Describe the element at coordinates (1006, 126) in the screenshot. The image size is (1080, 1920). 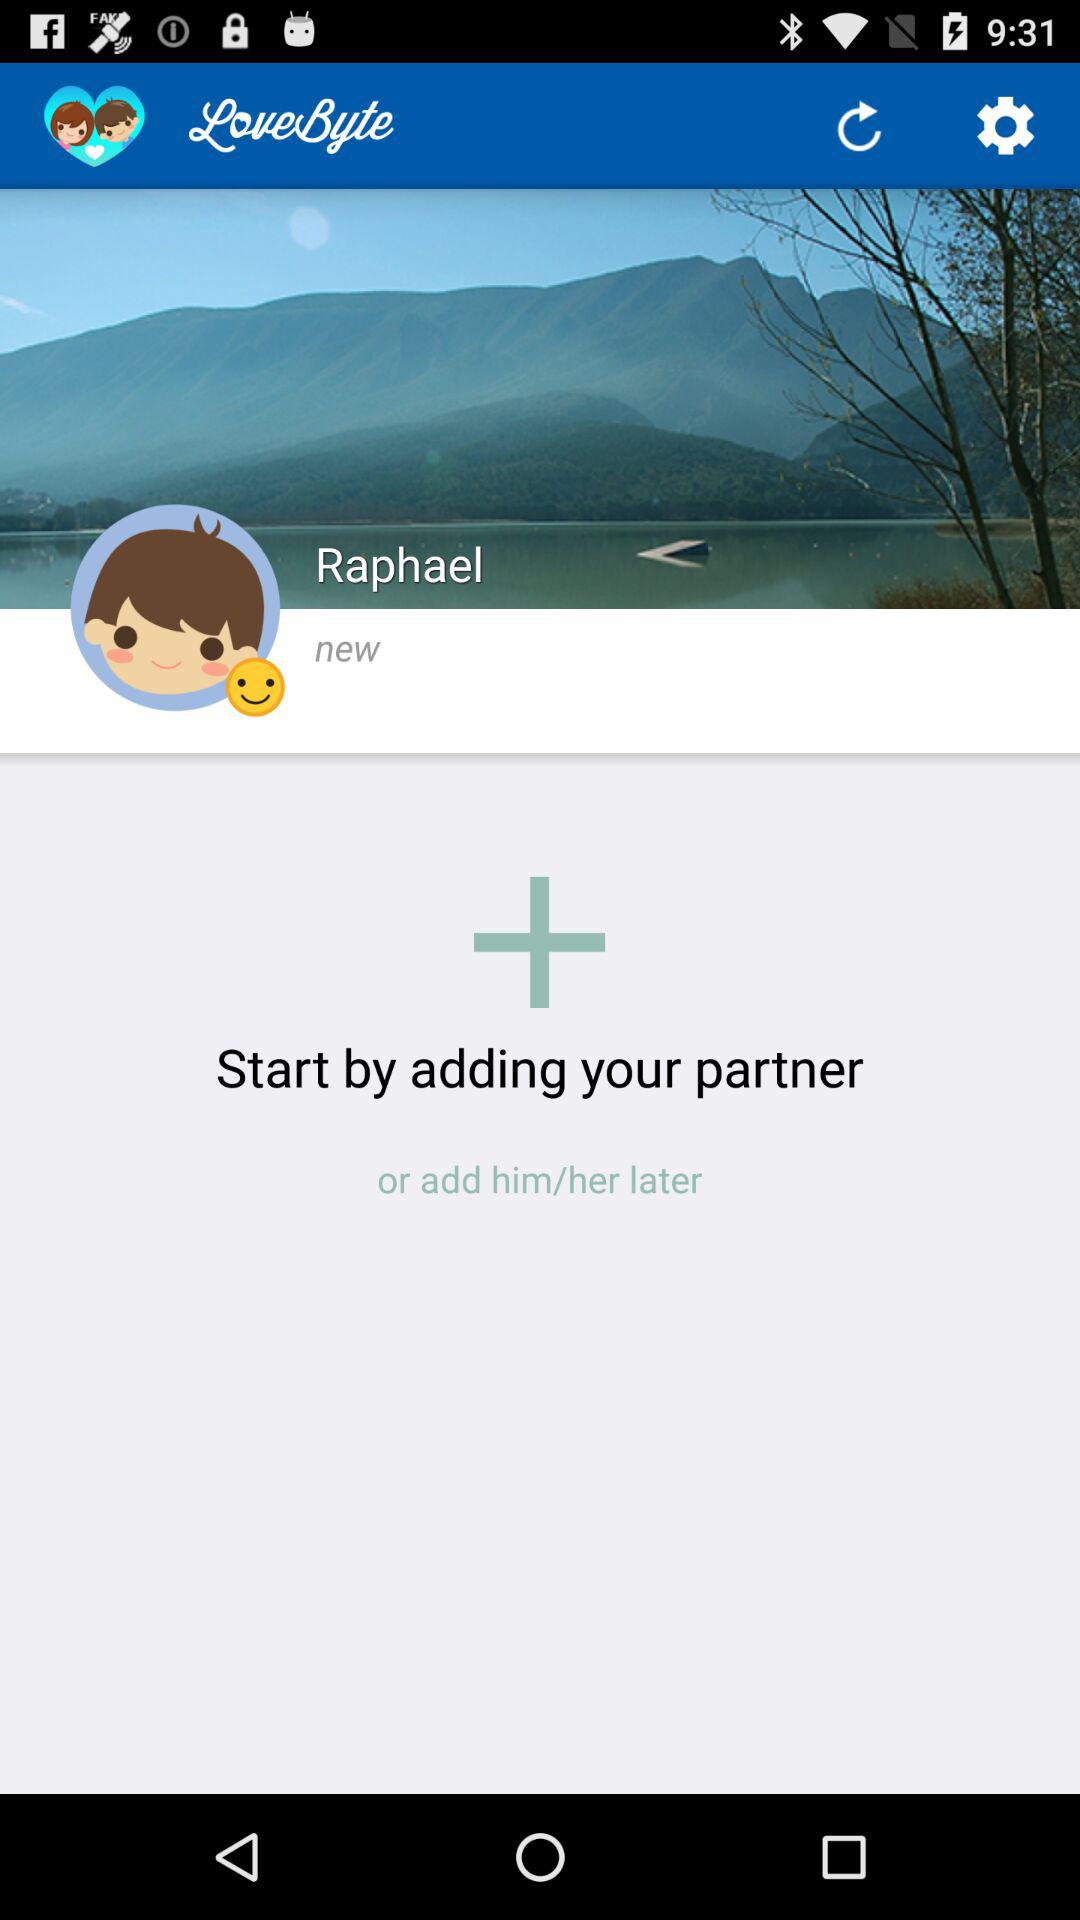
I see `open options` at that location.